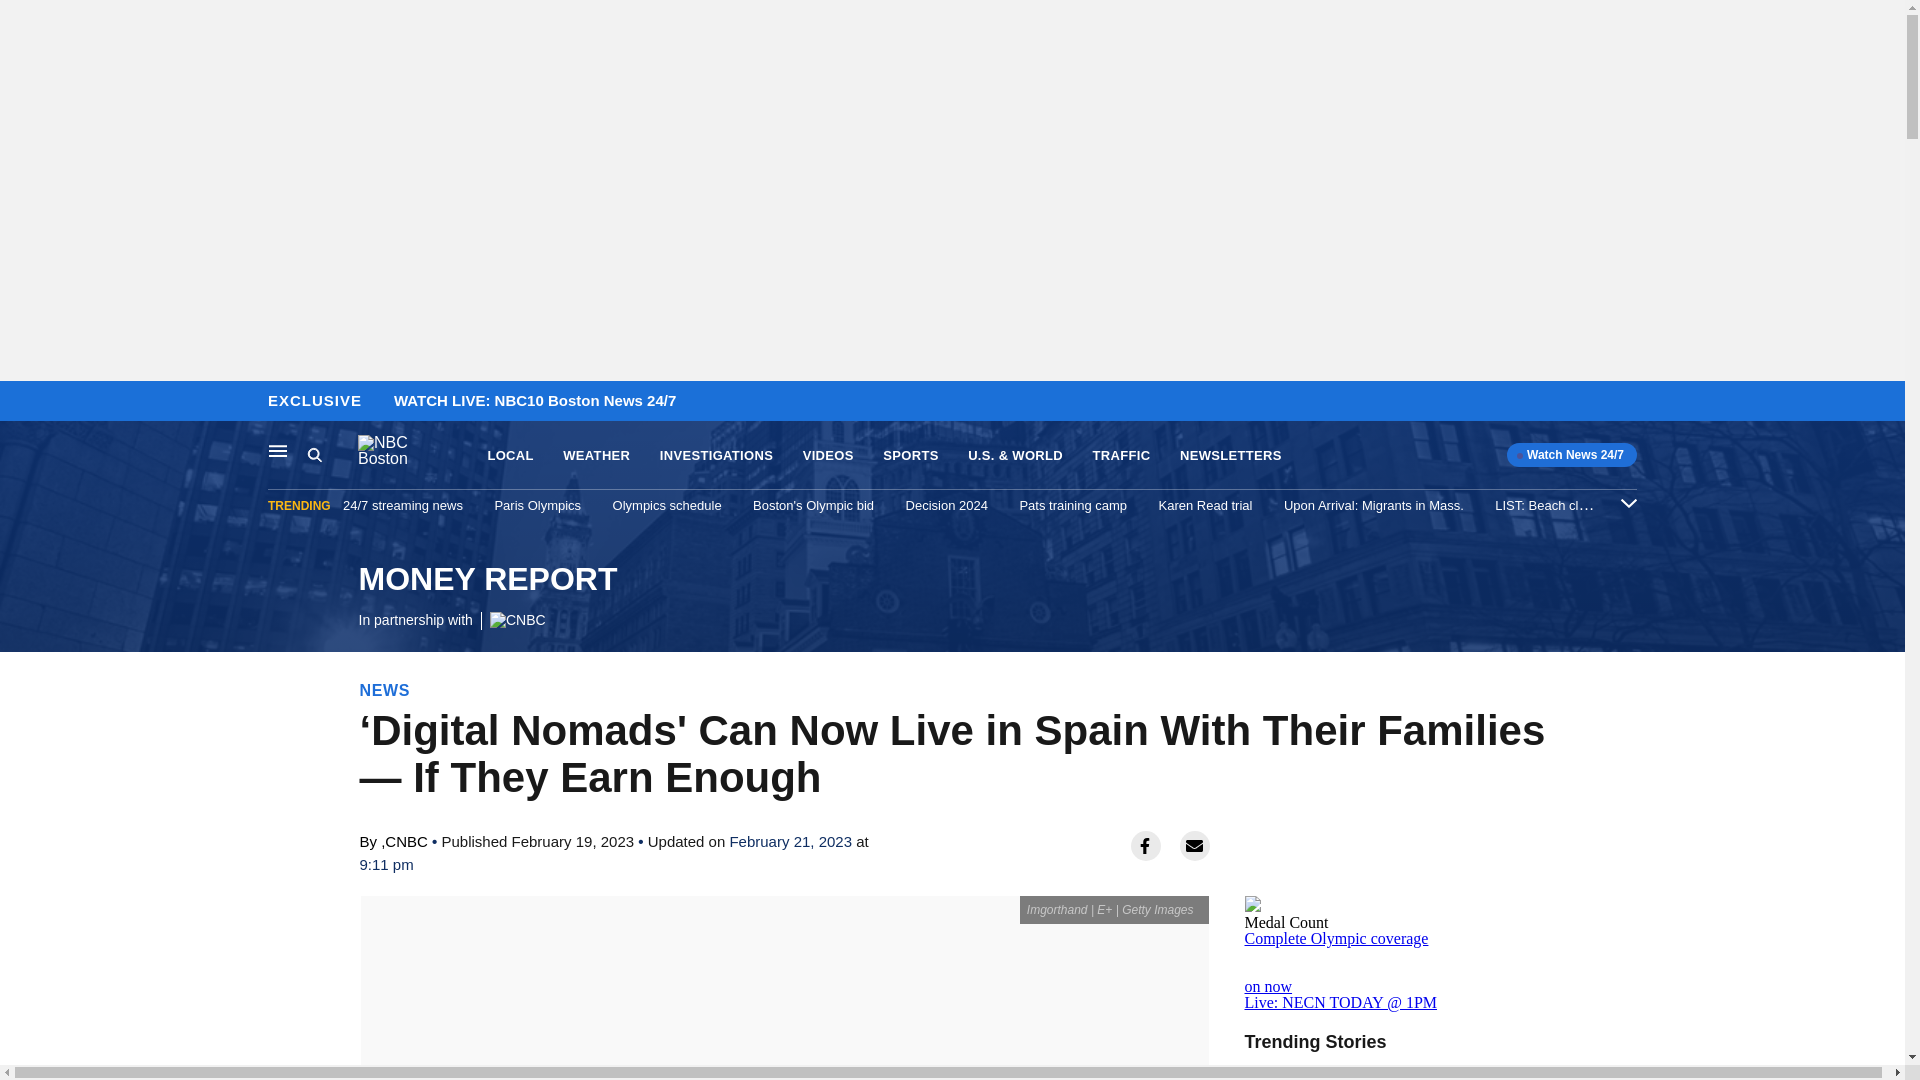 The image size is (1920, 1080). Describe the element at coordinates (947, 505) in the screenshot. I see `Decision 2024` at that location.